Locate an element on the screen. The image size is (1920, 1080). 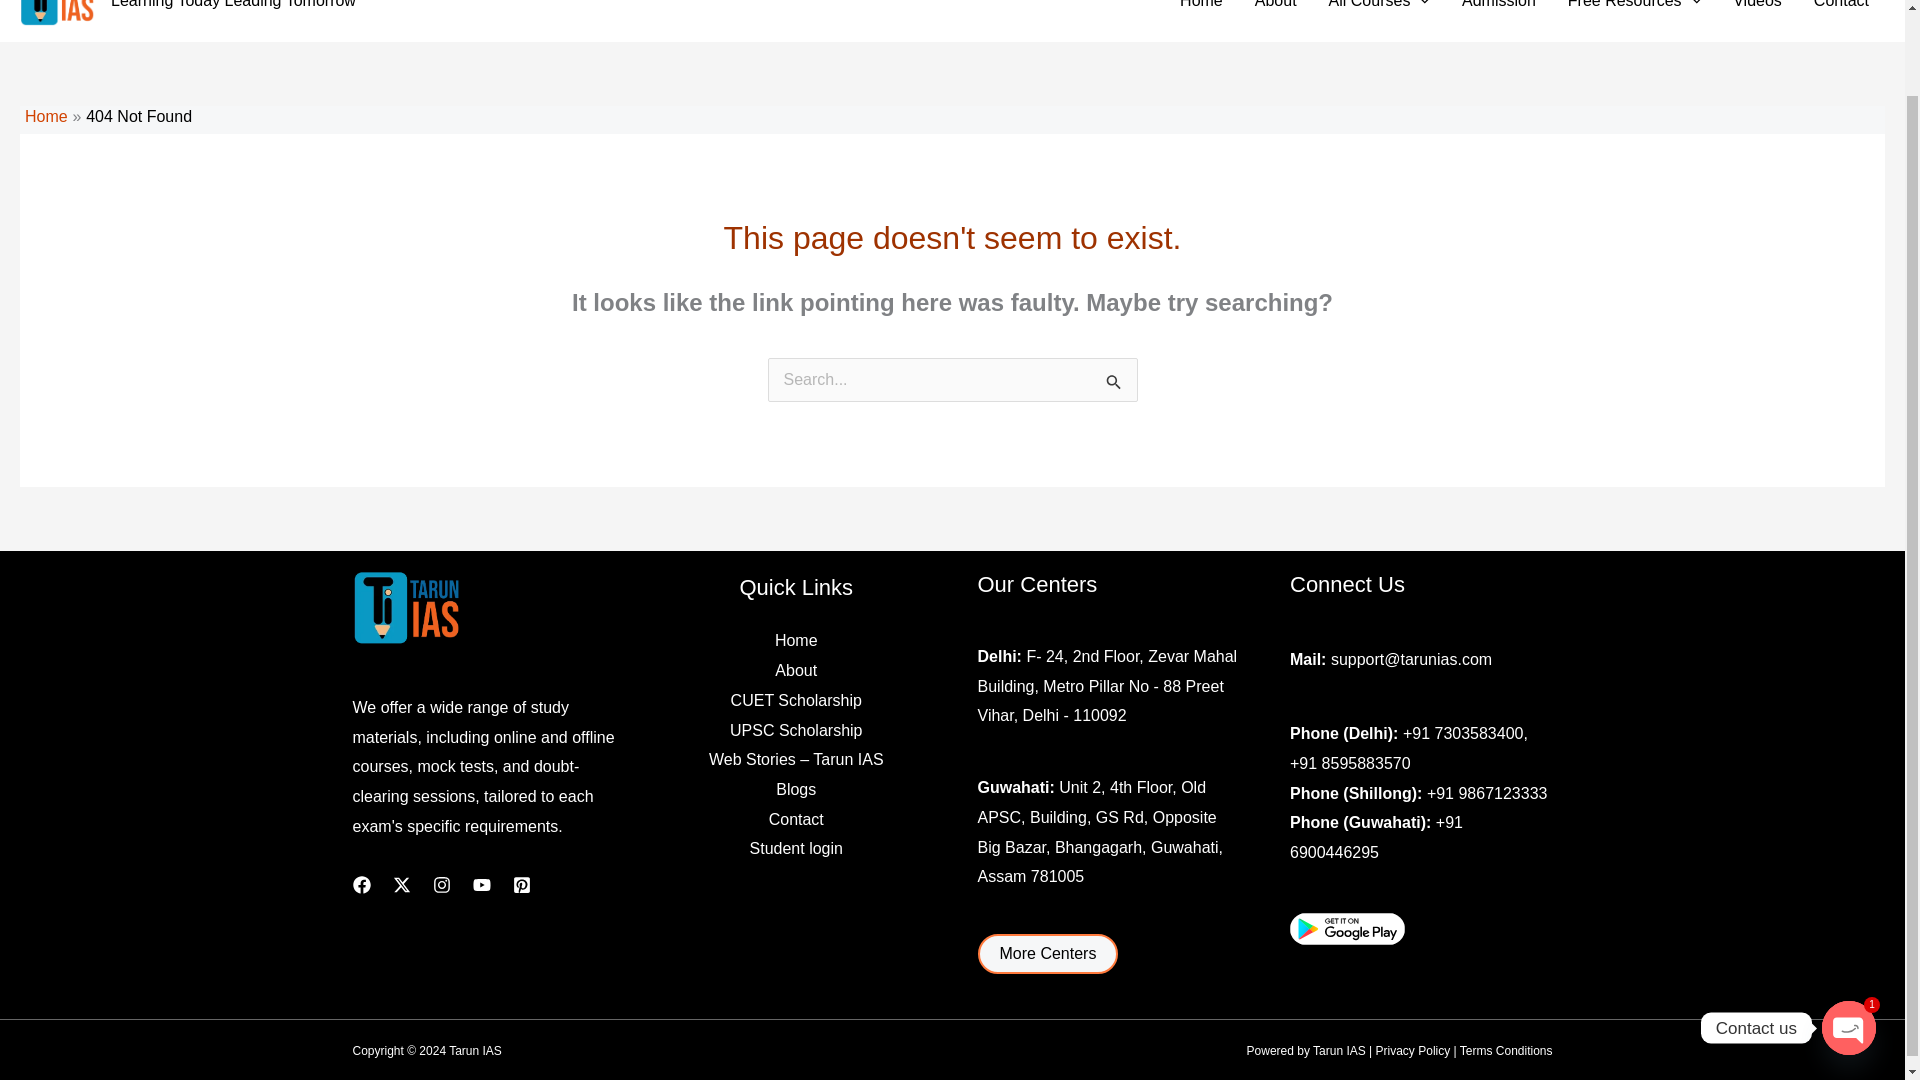
Home is located at coordinates (46, 116).